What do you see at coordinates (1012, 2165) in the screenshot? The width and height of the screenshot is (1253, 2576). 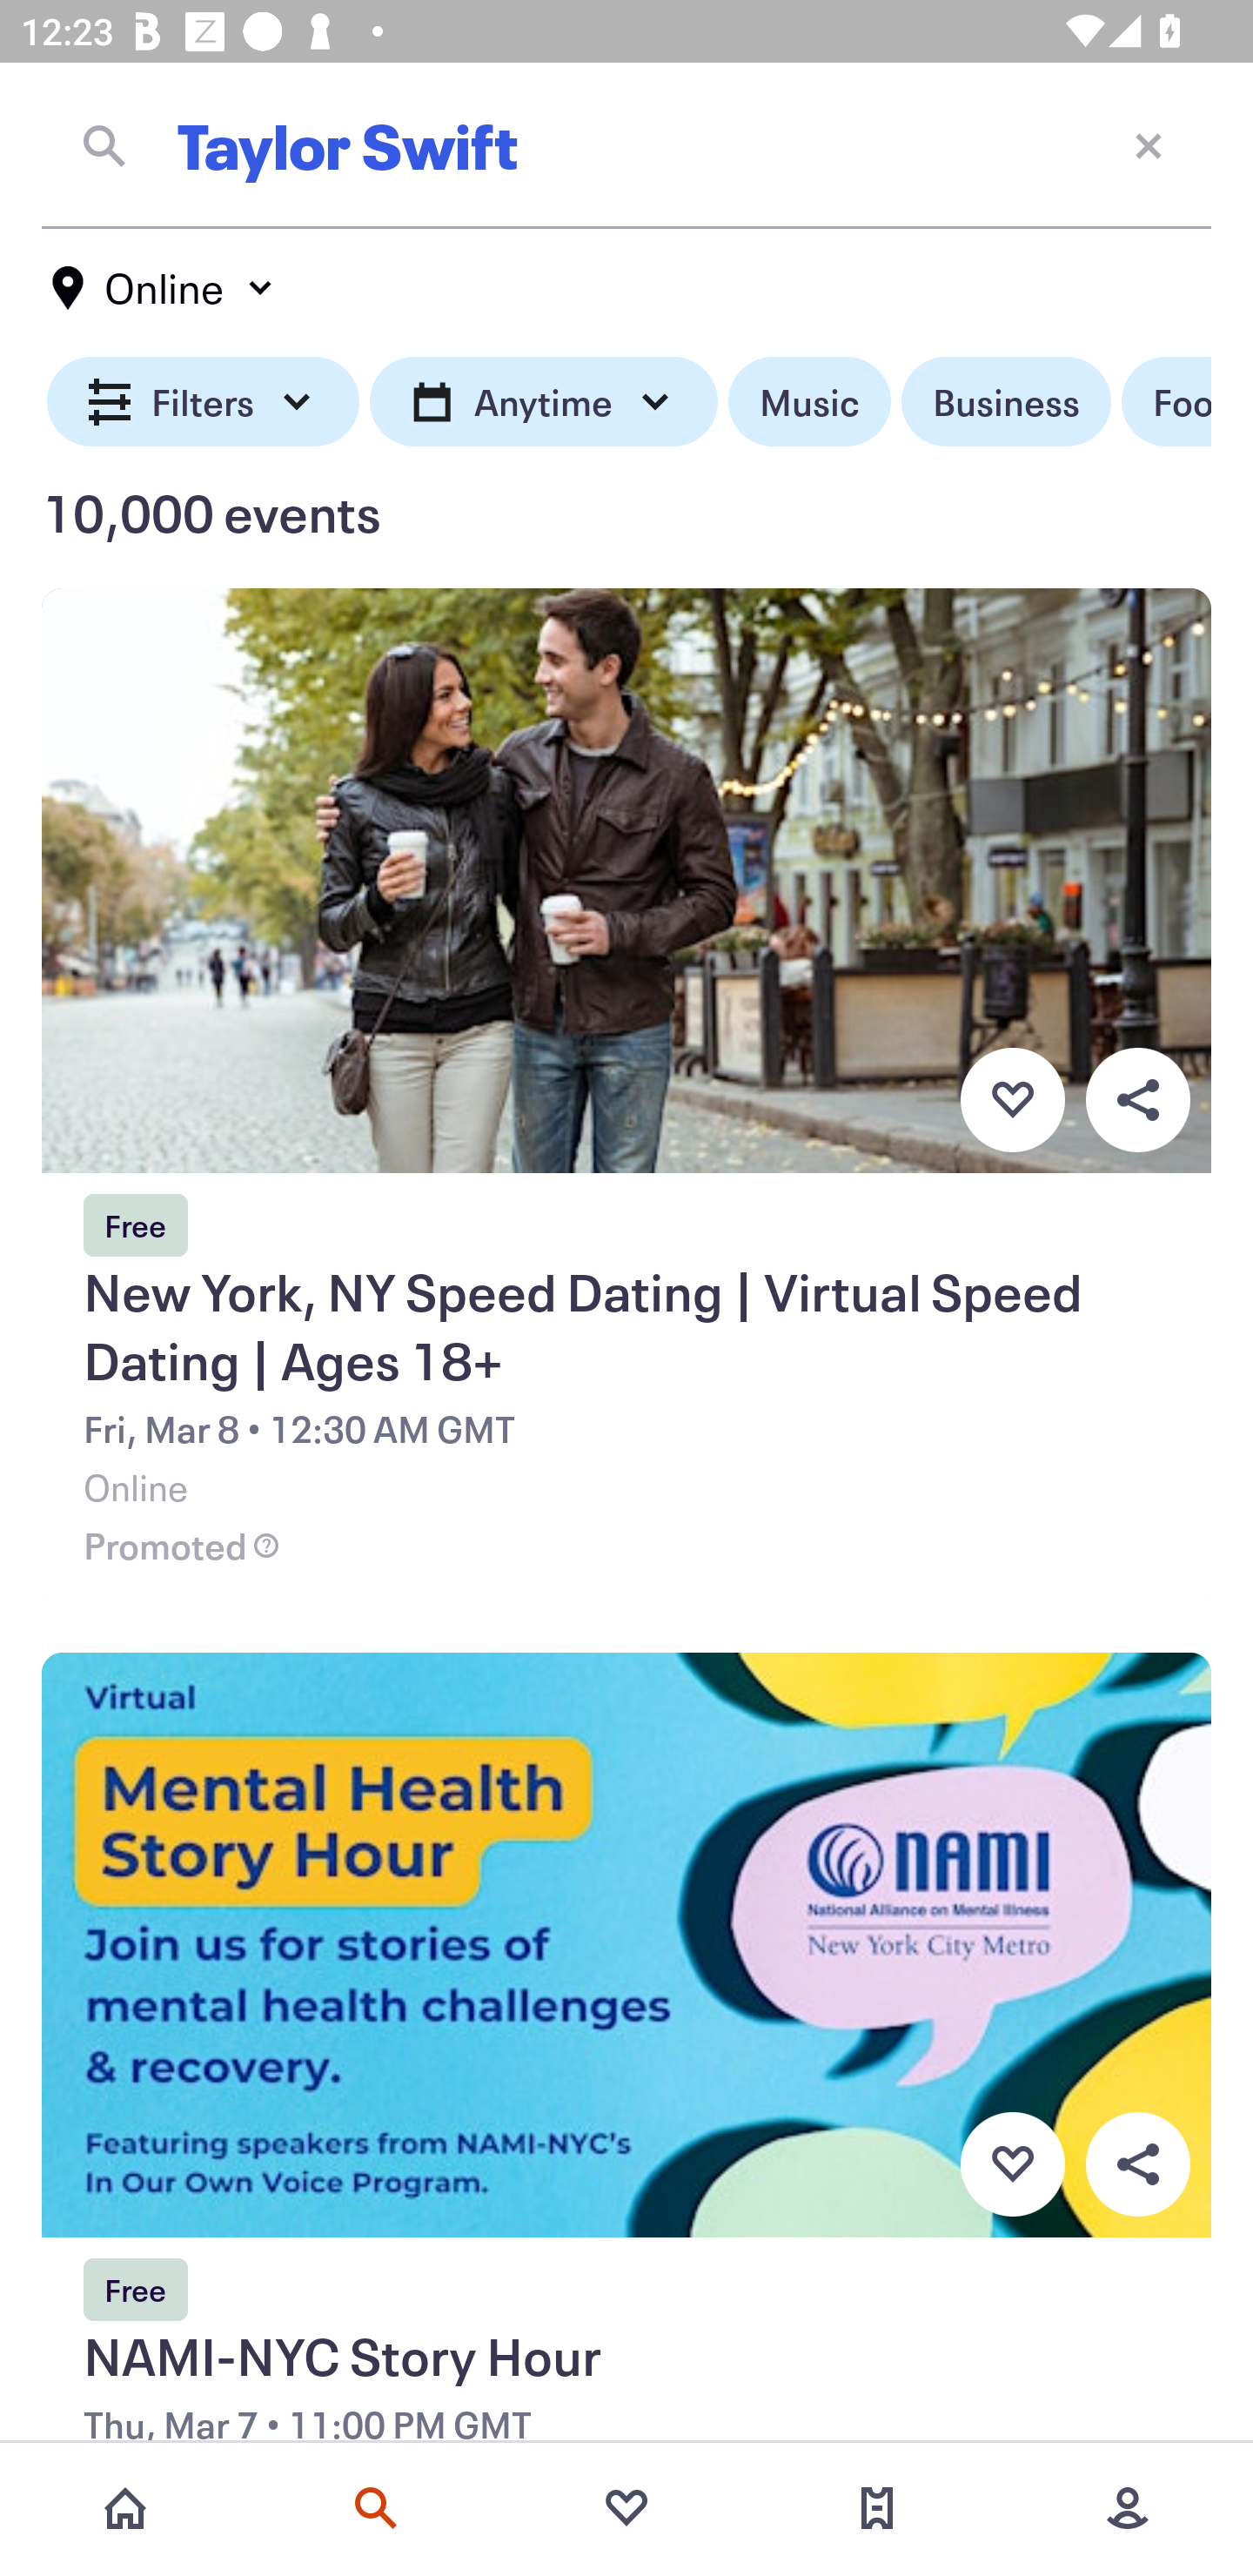 I see `Favorite button` at bounding box center [1012, 2165].